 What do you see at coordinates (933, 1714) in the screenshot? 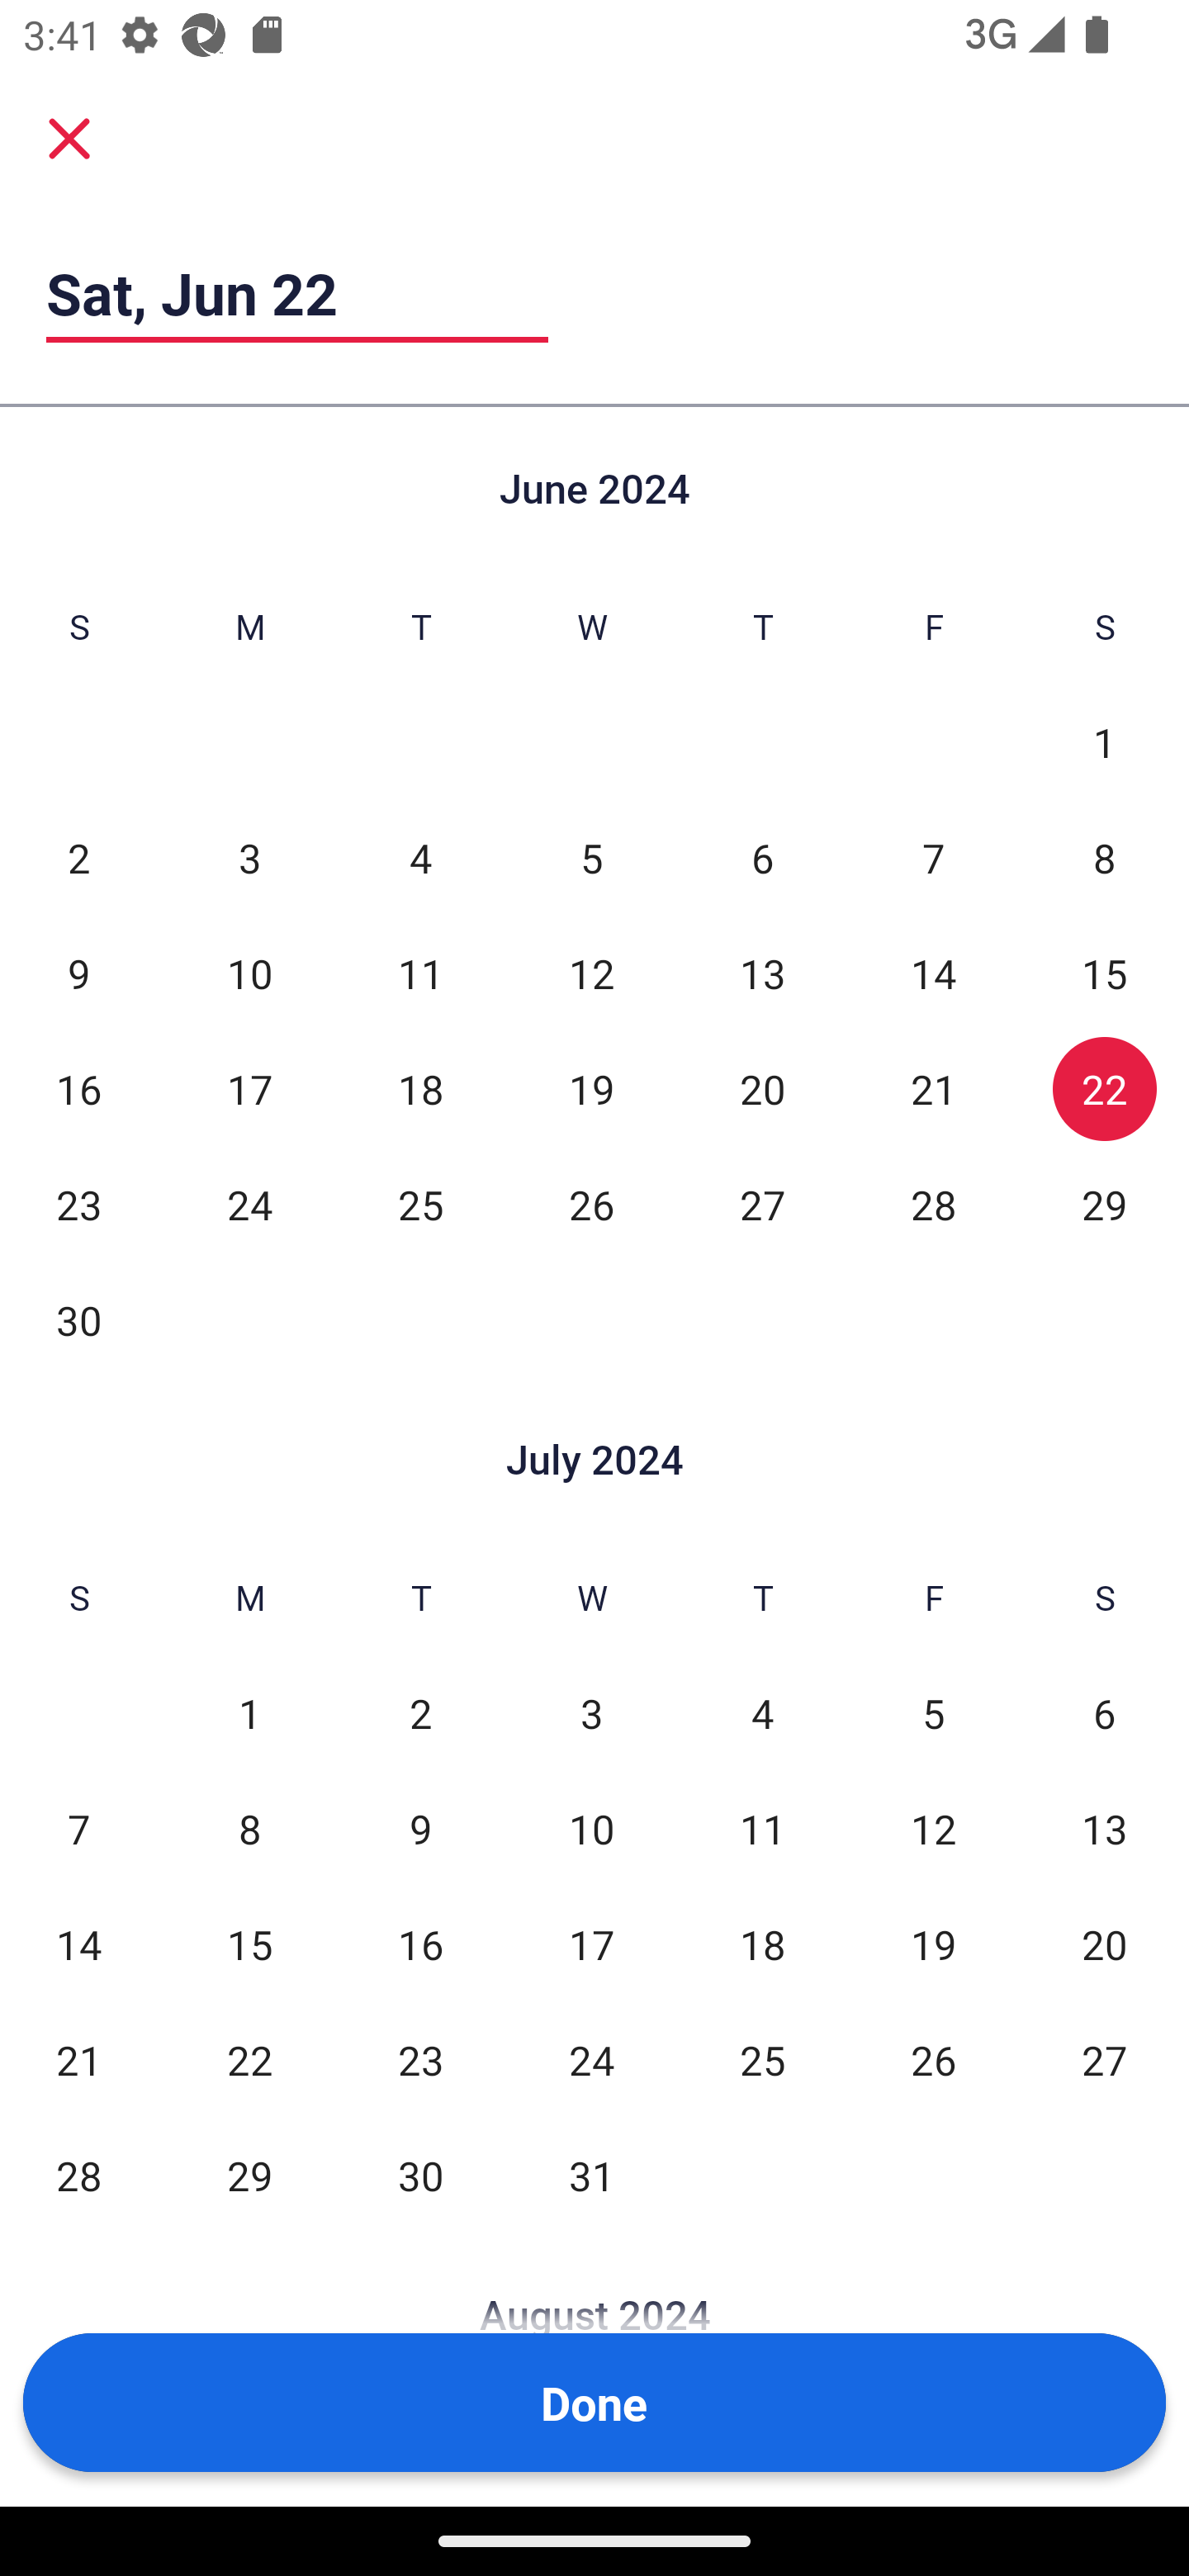
I see `5 Fri, Jul 5, Not Selected` at bounding box center [933, 1714].